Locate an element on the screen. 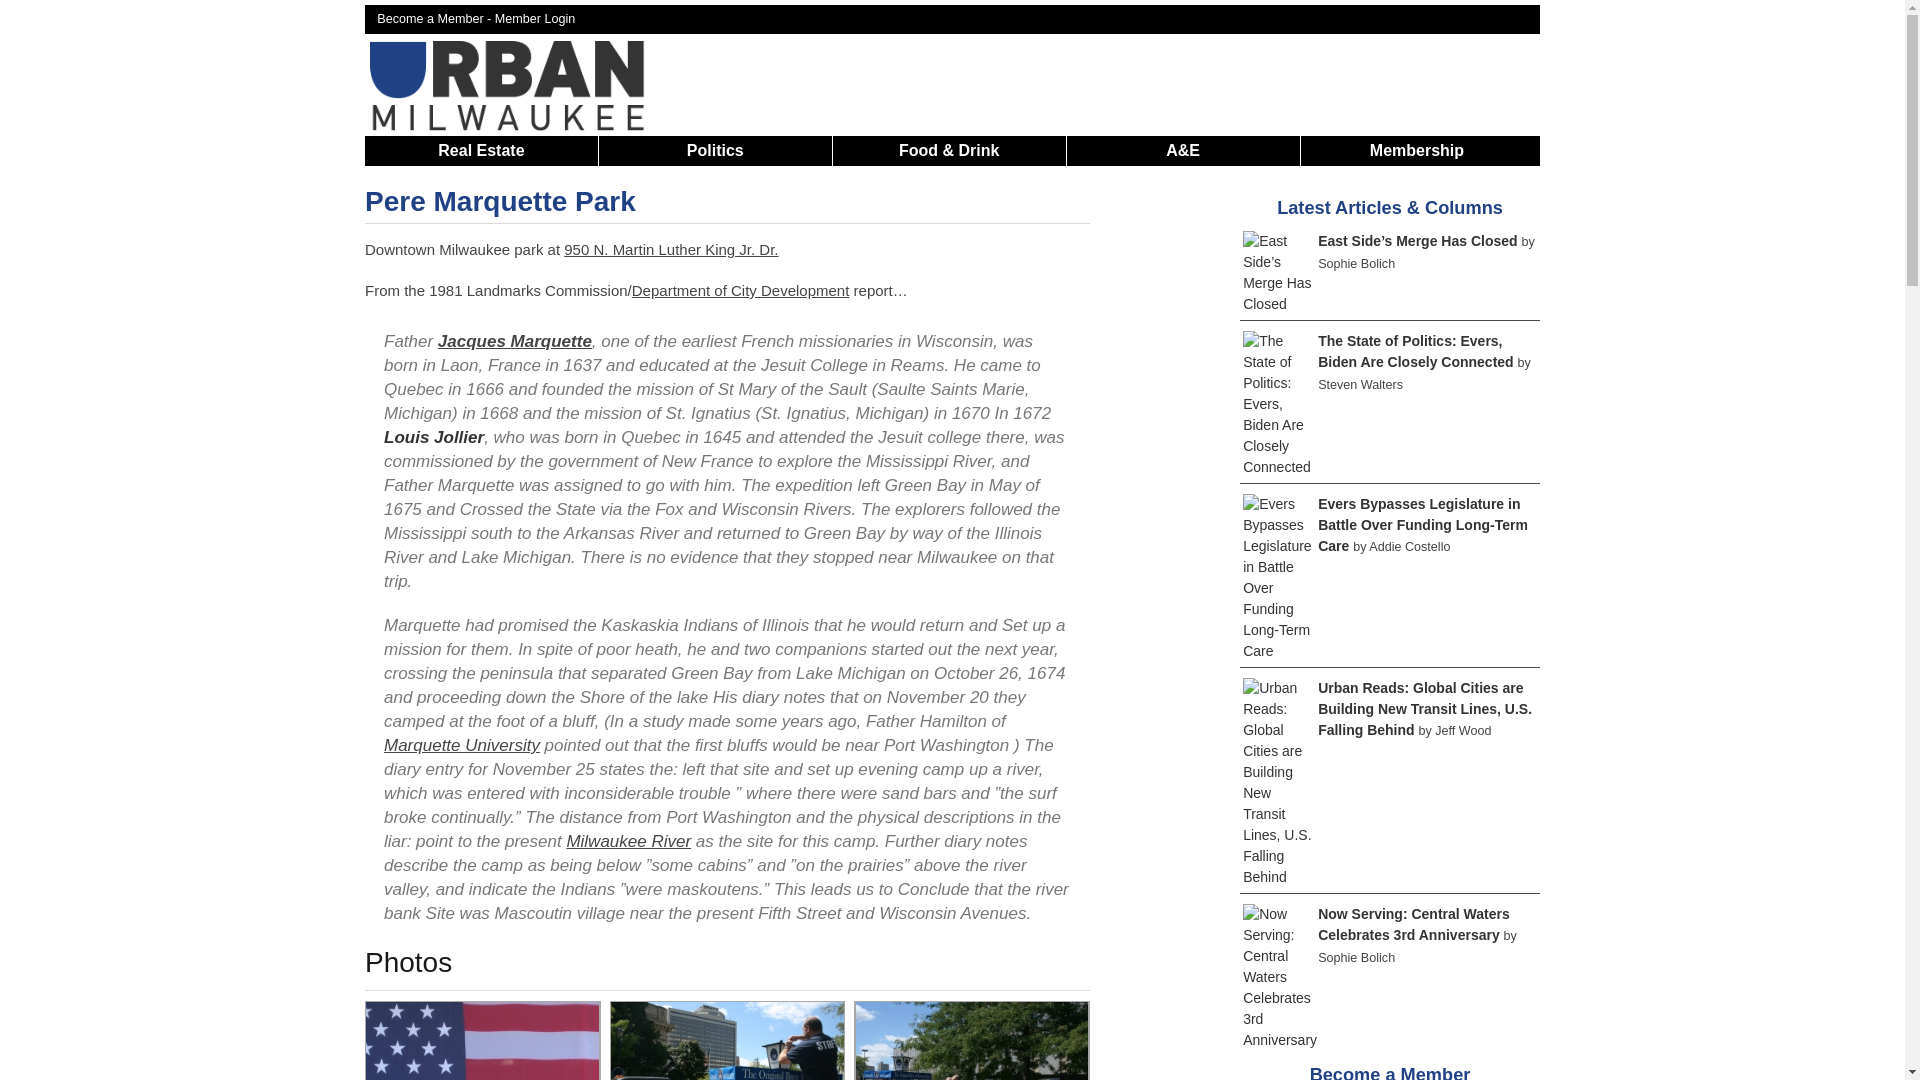 The width and height of the screenshot is (1920, 1080). The start of the first Pere Marquette Beer Garden. is located at coordinates (727, 1041).